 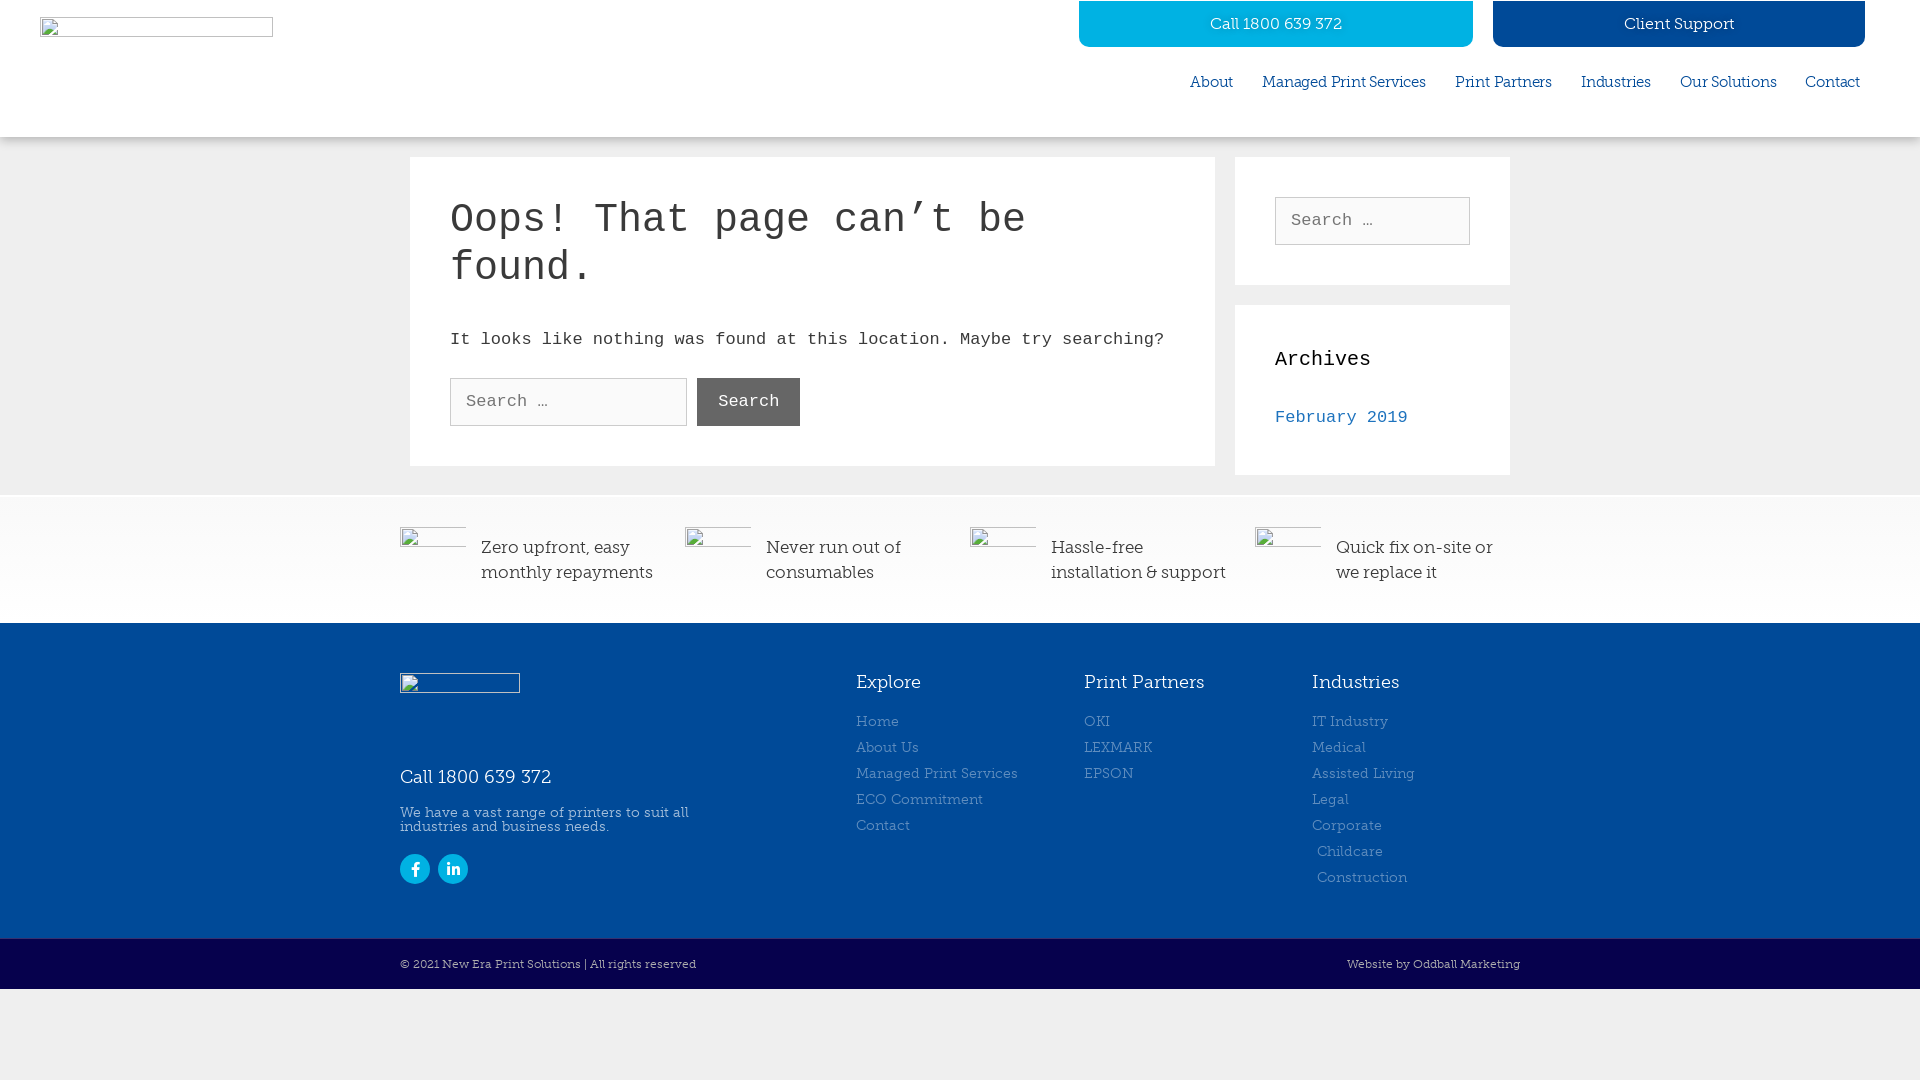 I want to click on Assisted Living, so click(x=1416, y=774).